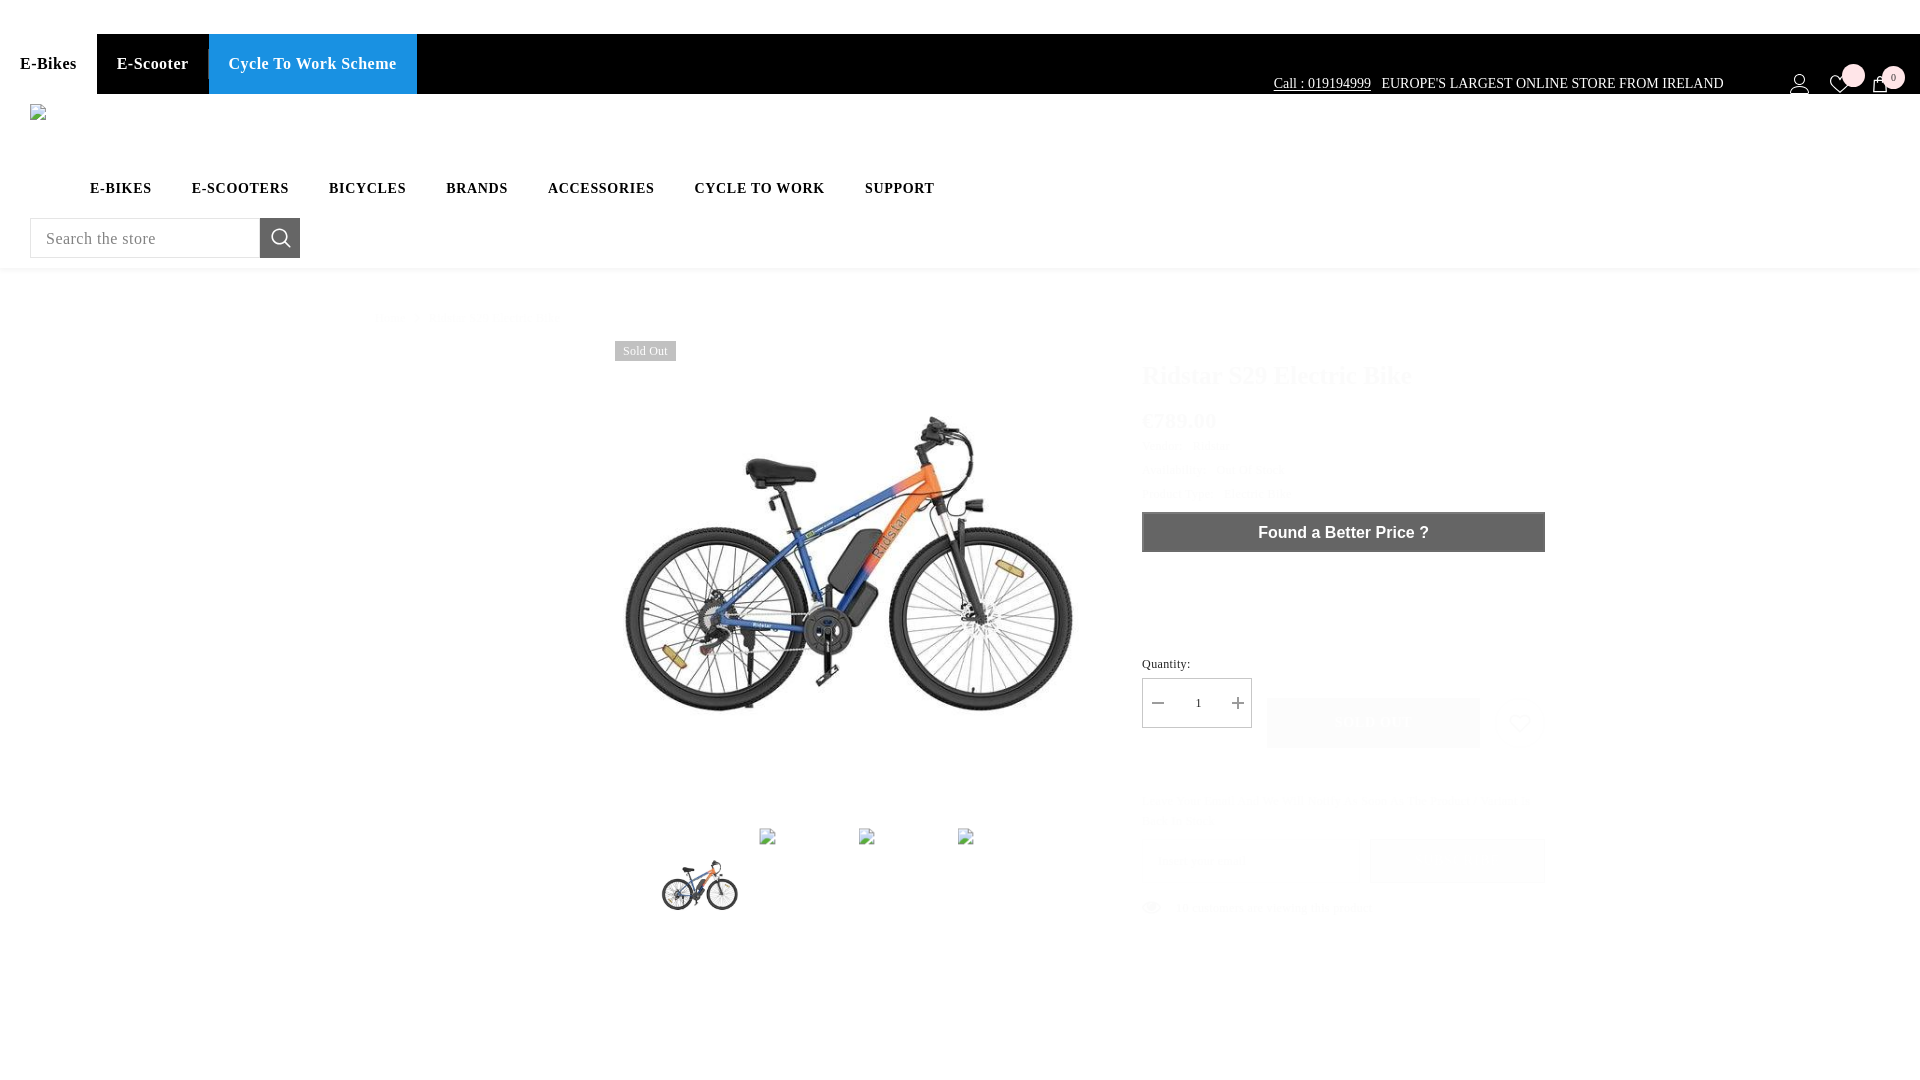  I want to click on Call : 019194999, so click(1322, 84).